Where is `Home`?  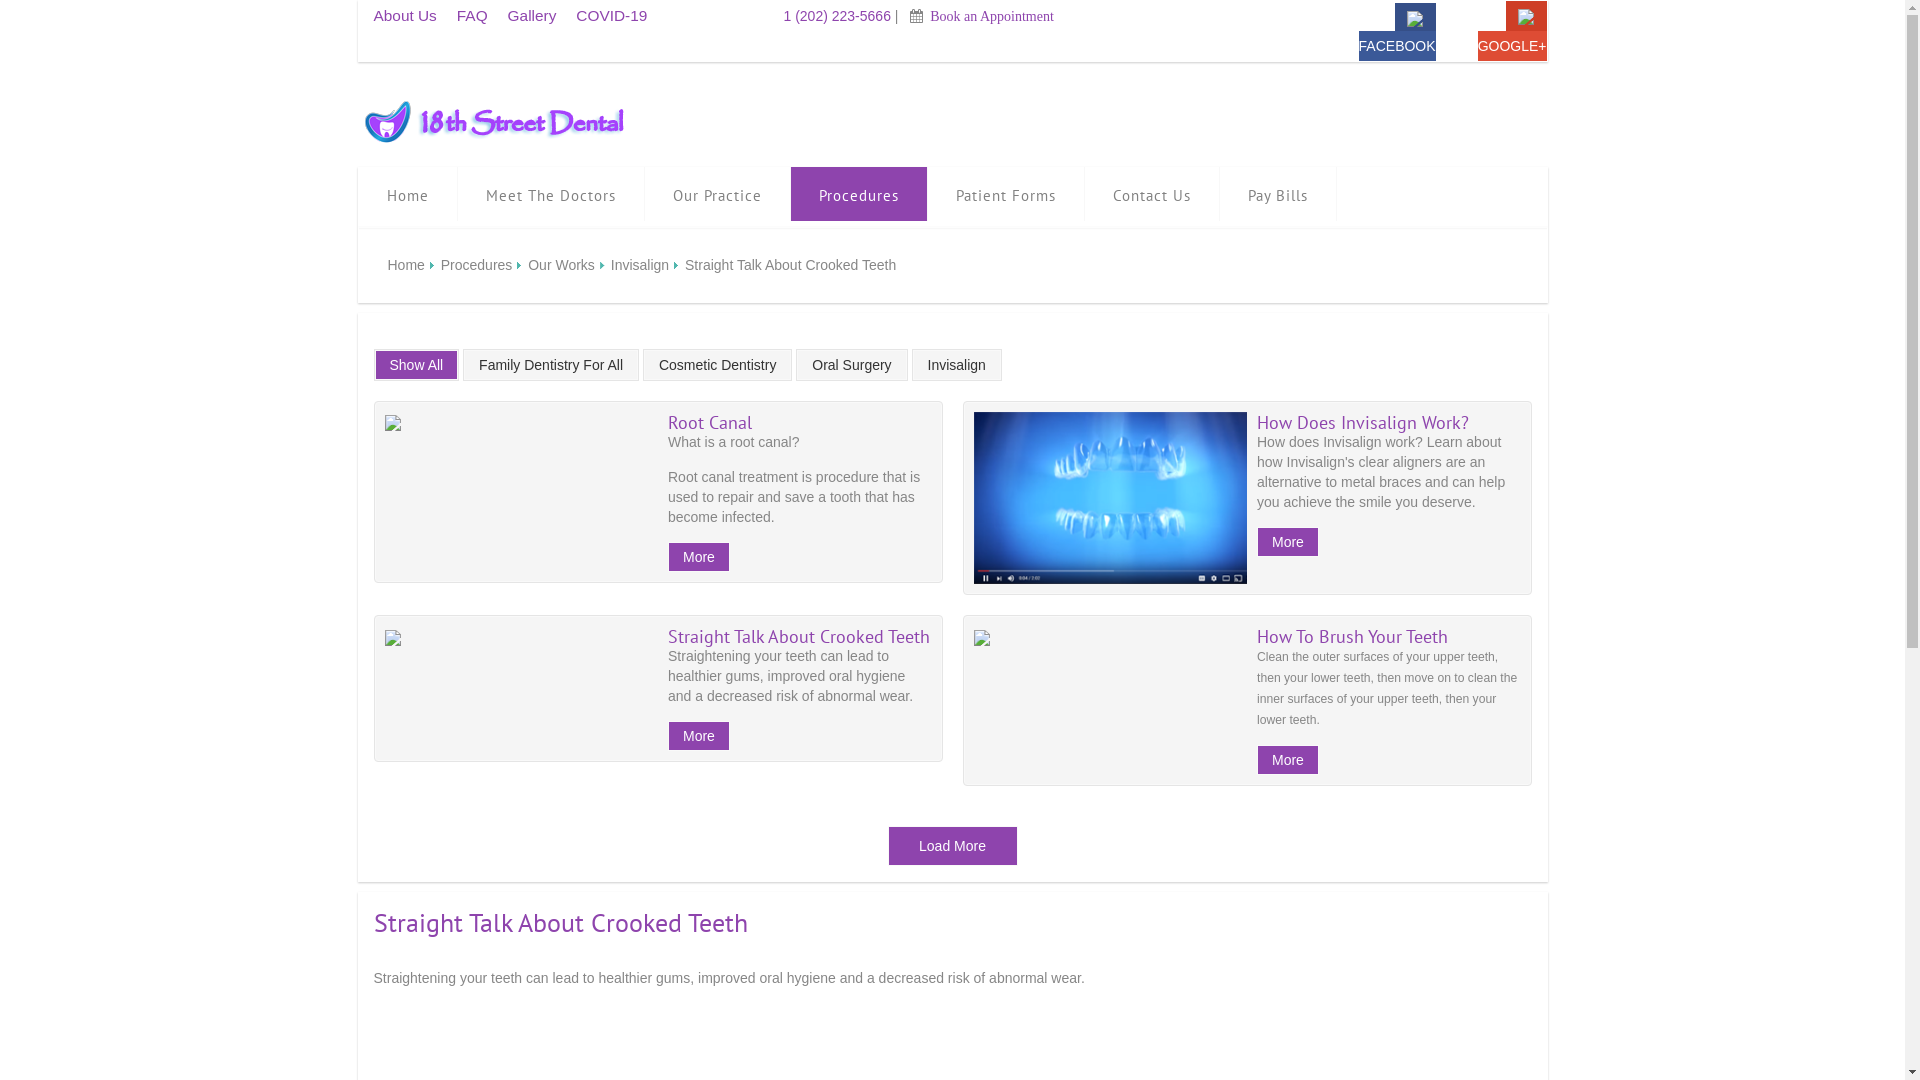 Home is located at coordinates (412, 265).